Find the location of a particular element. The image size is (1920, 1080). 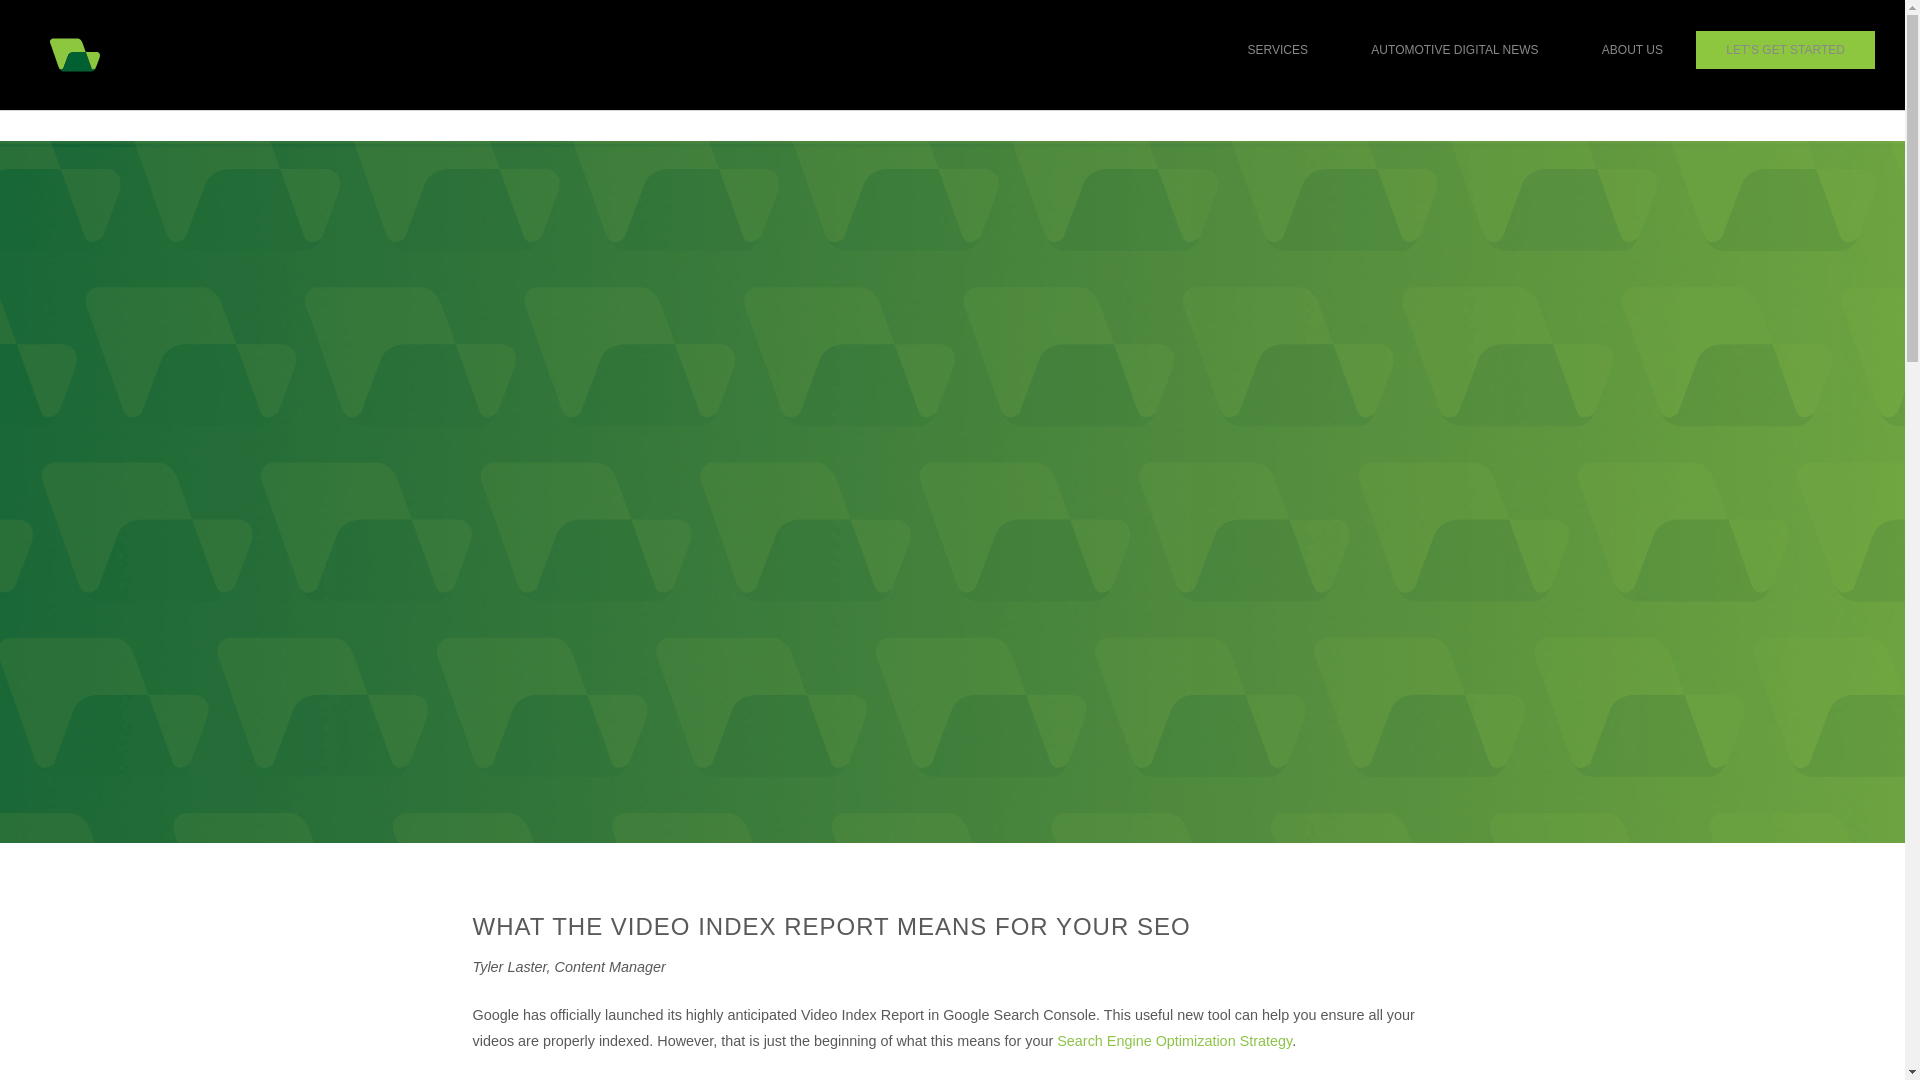

SERVICES is located at coordinates (1278, 50).